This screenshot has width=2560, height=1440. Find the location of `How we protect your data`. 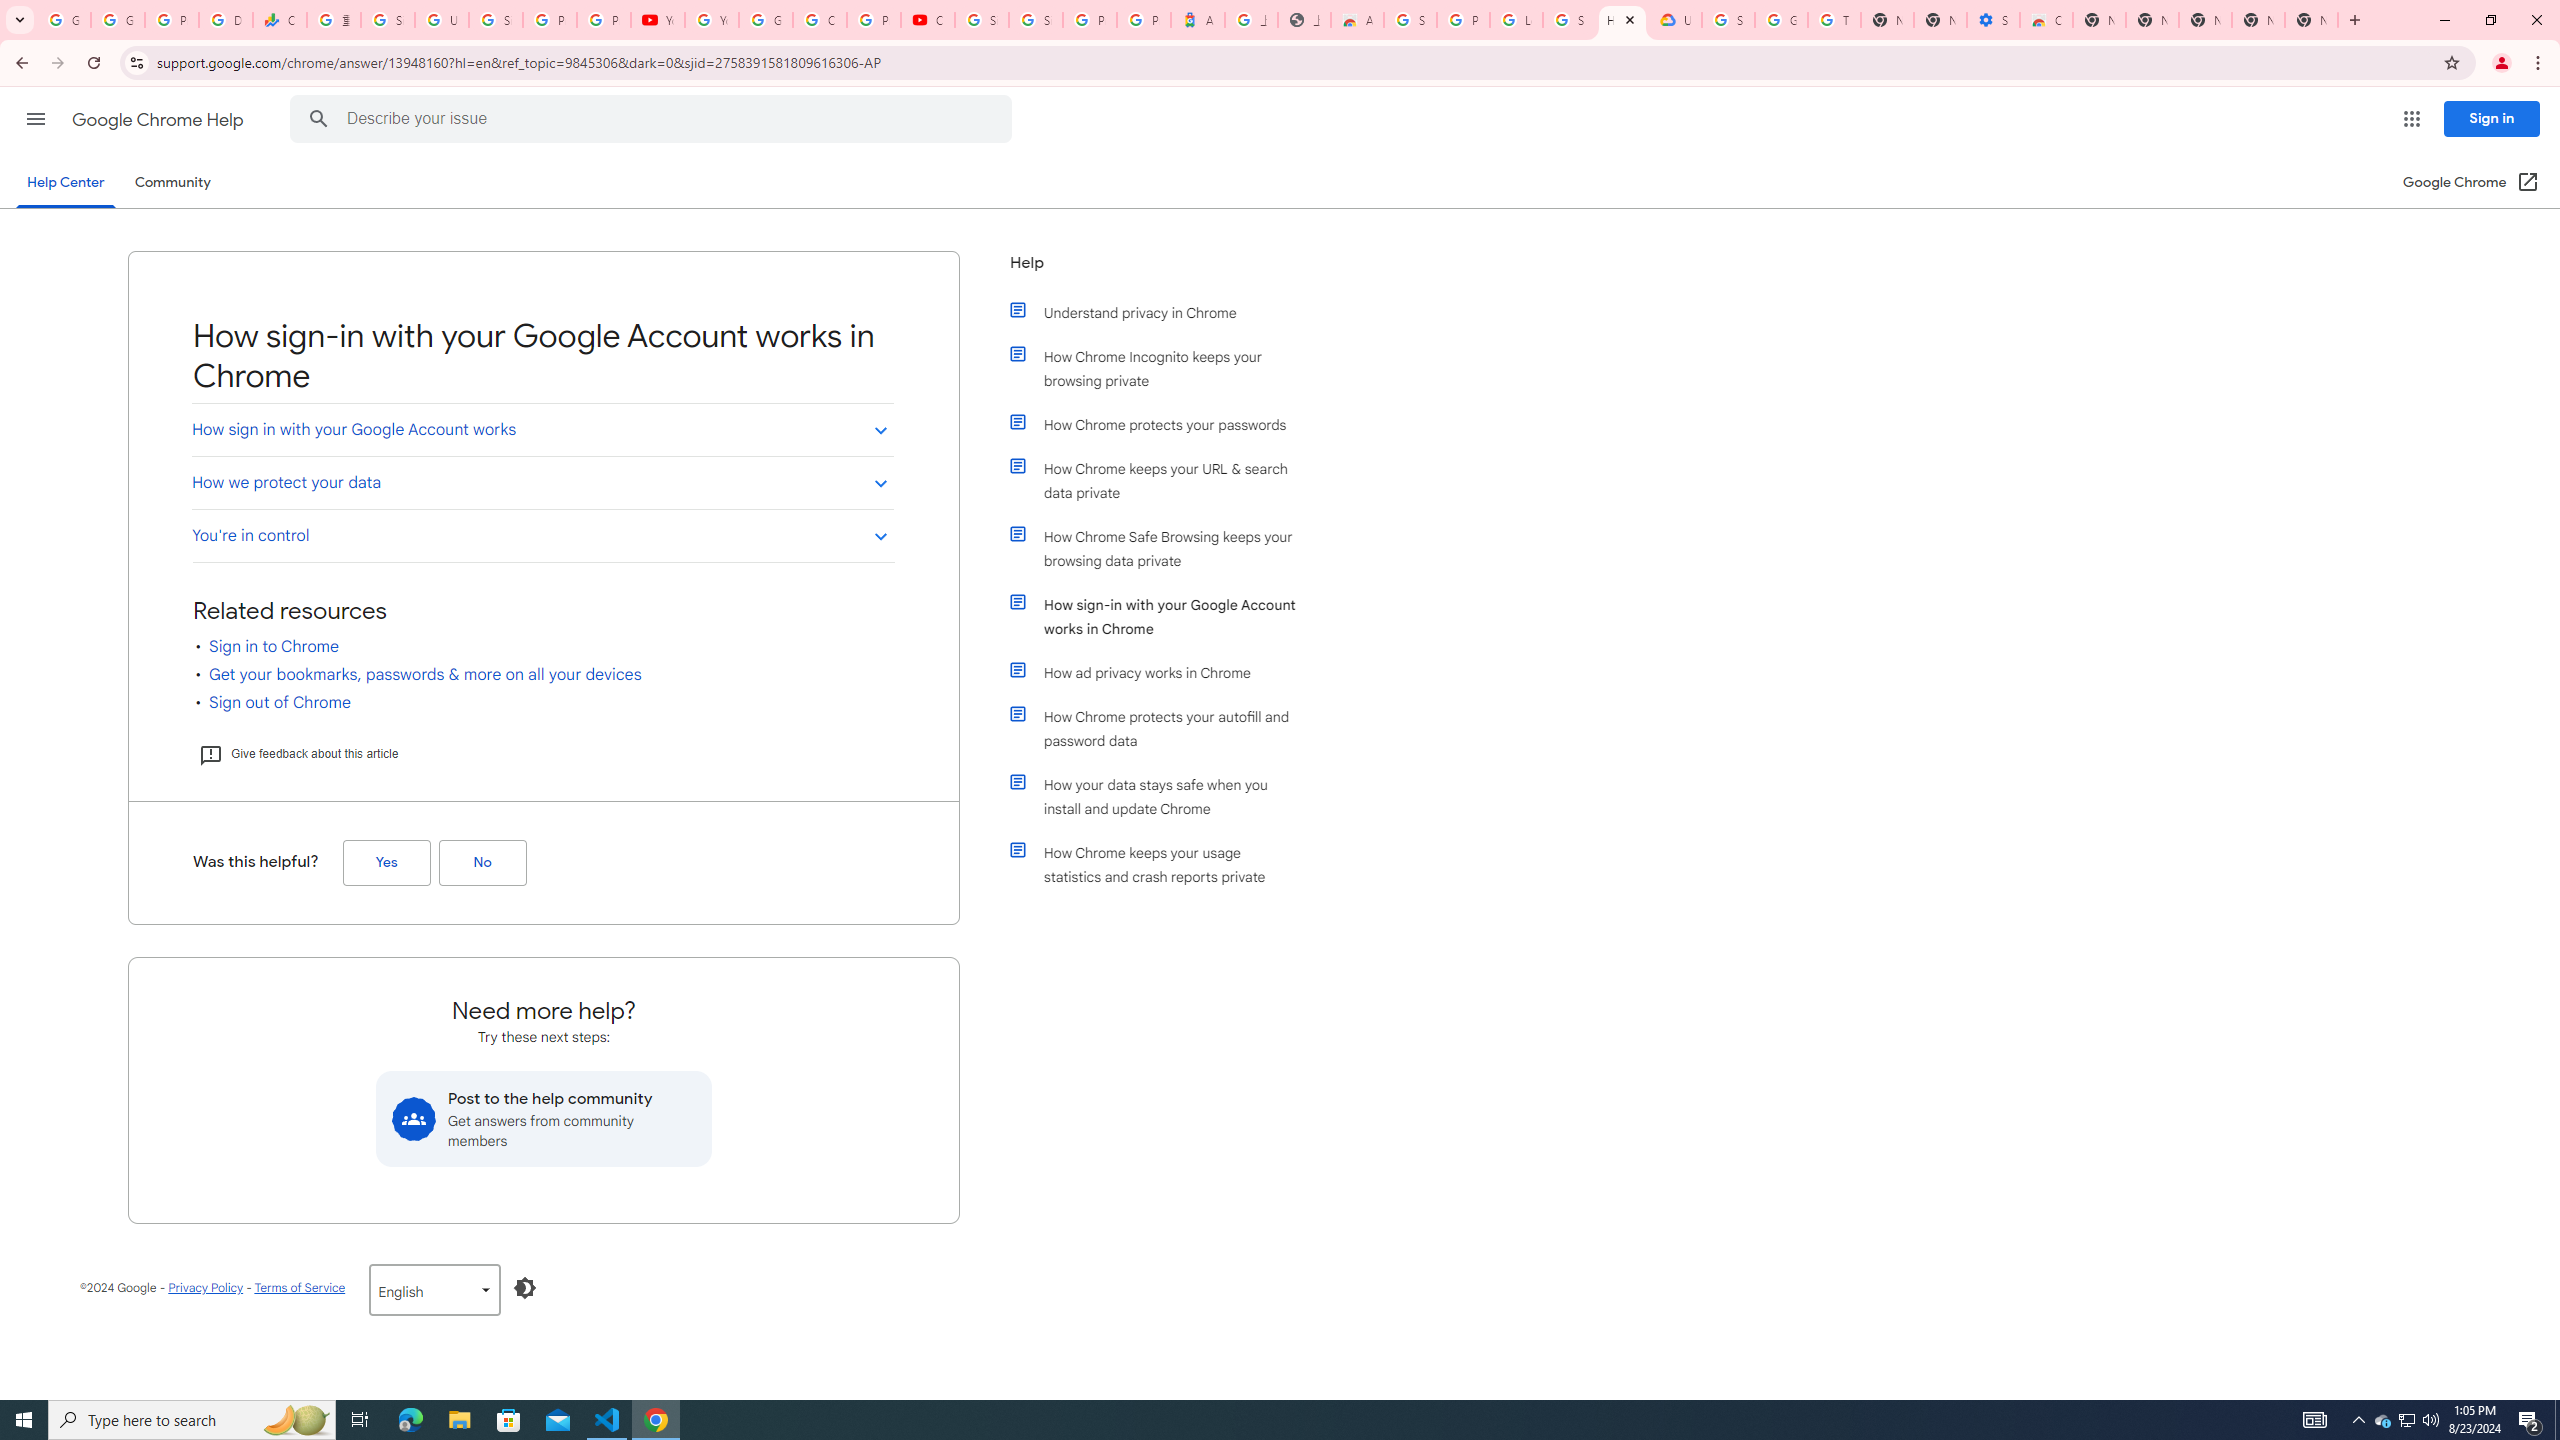

How we protect your data is located at coordinates (542, 482).